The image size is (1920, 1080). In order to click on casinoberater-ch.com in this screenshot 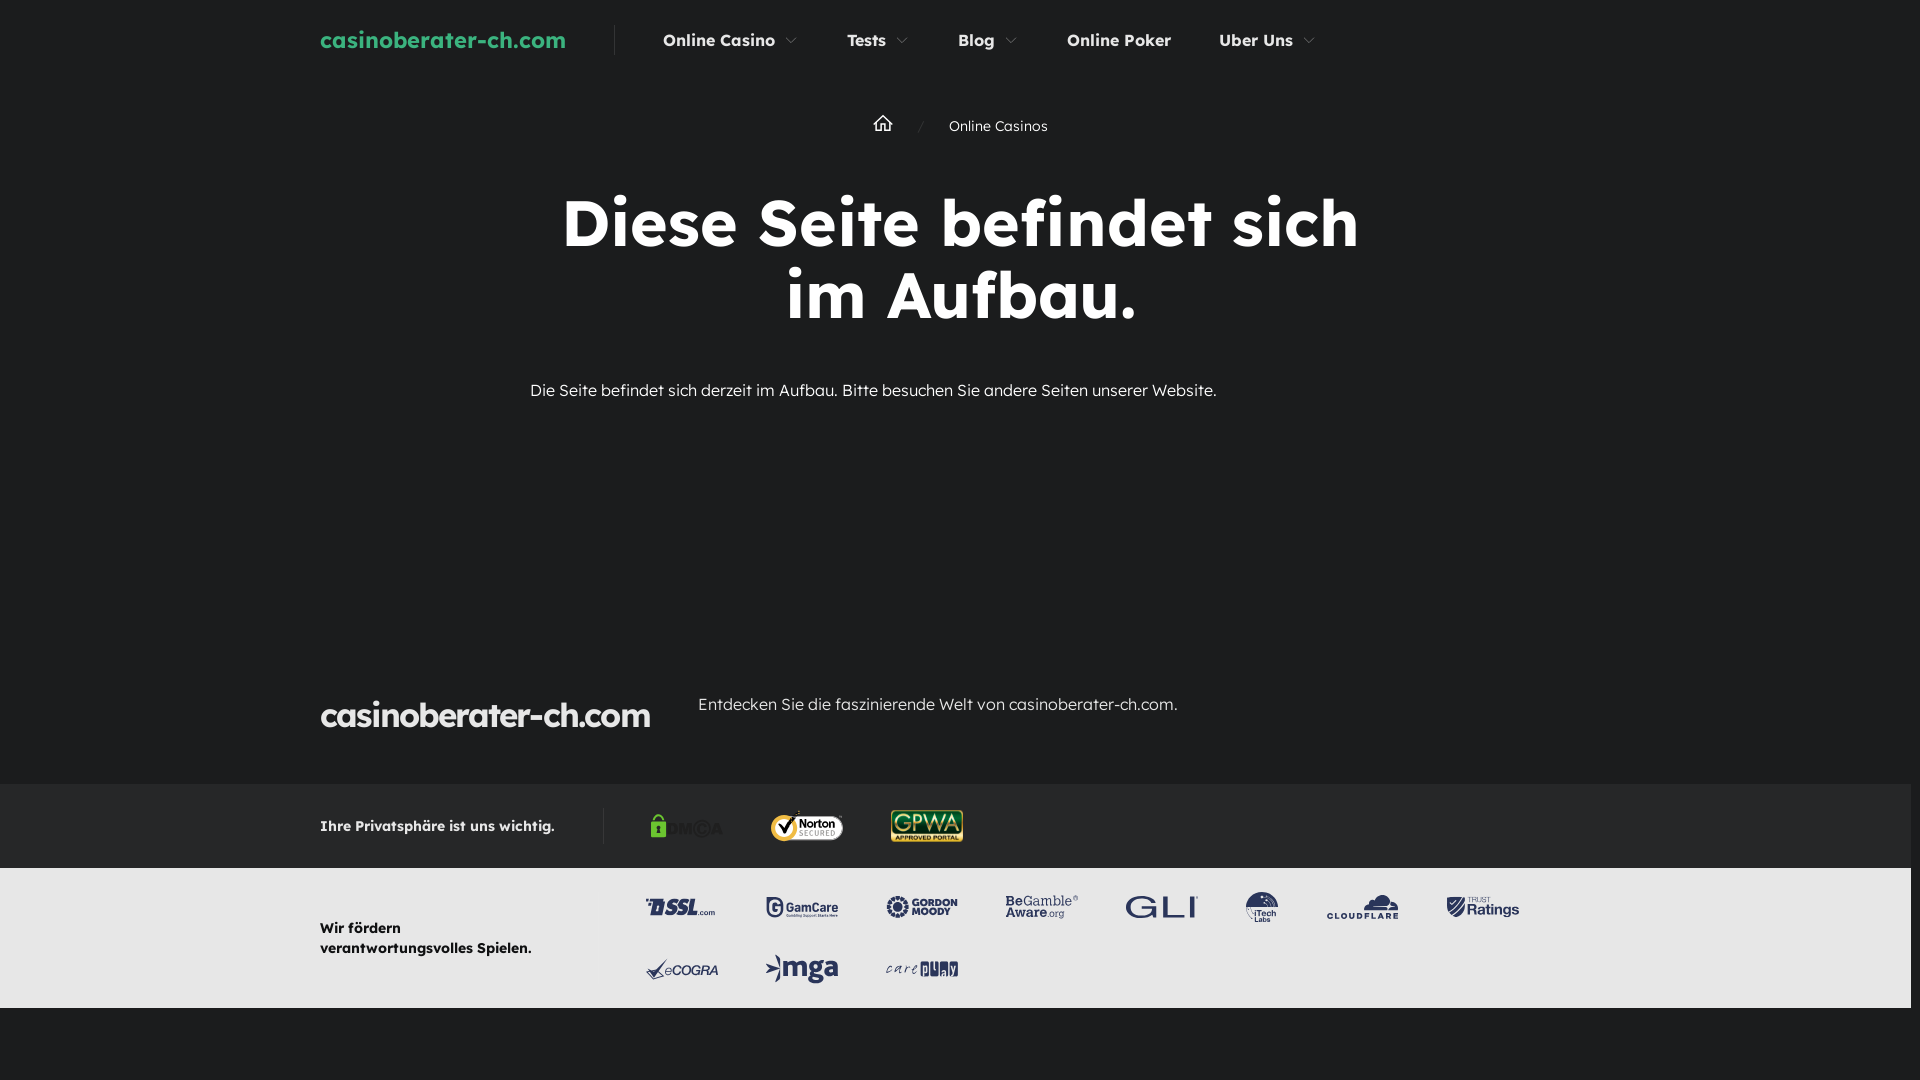, I will do `click(492, 40)`.